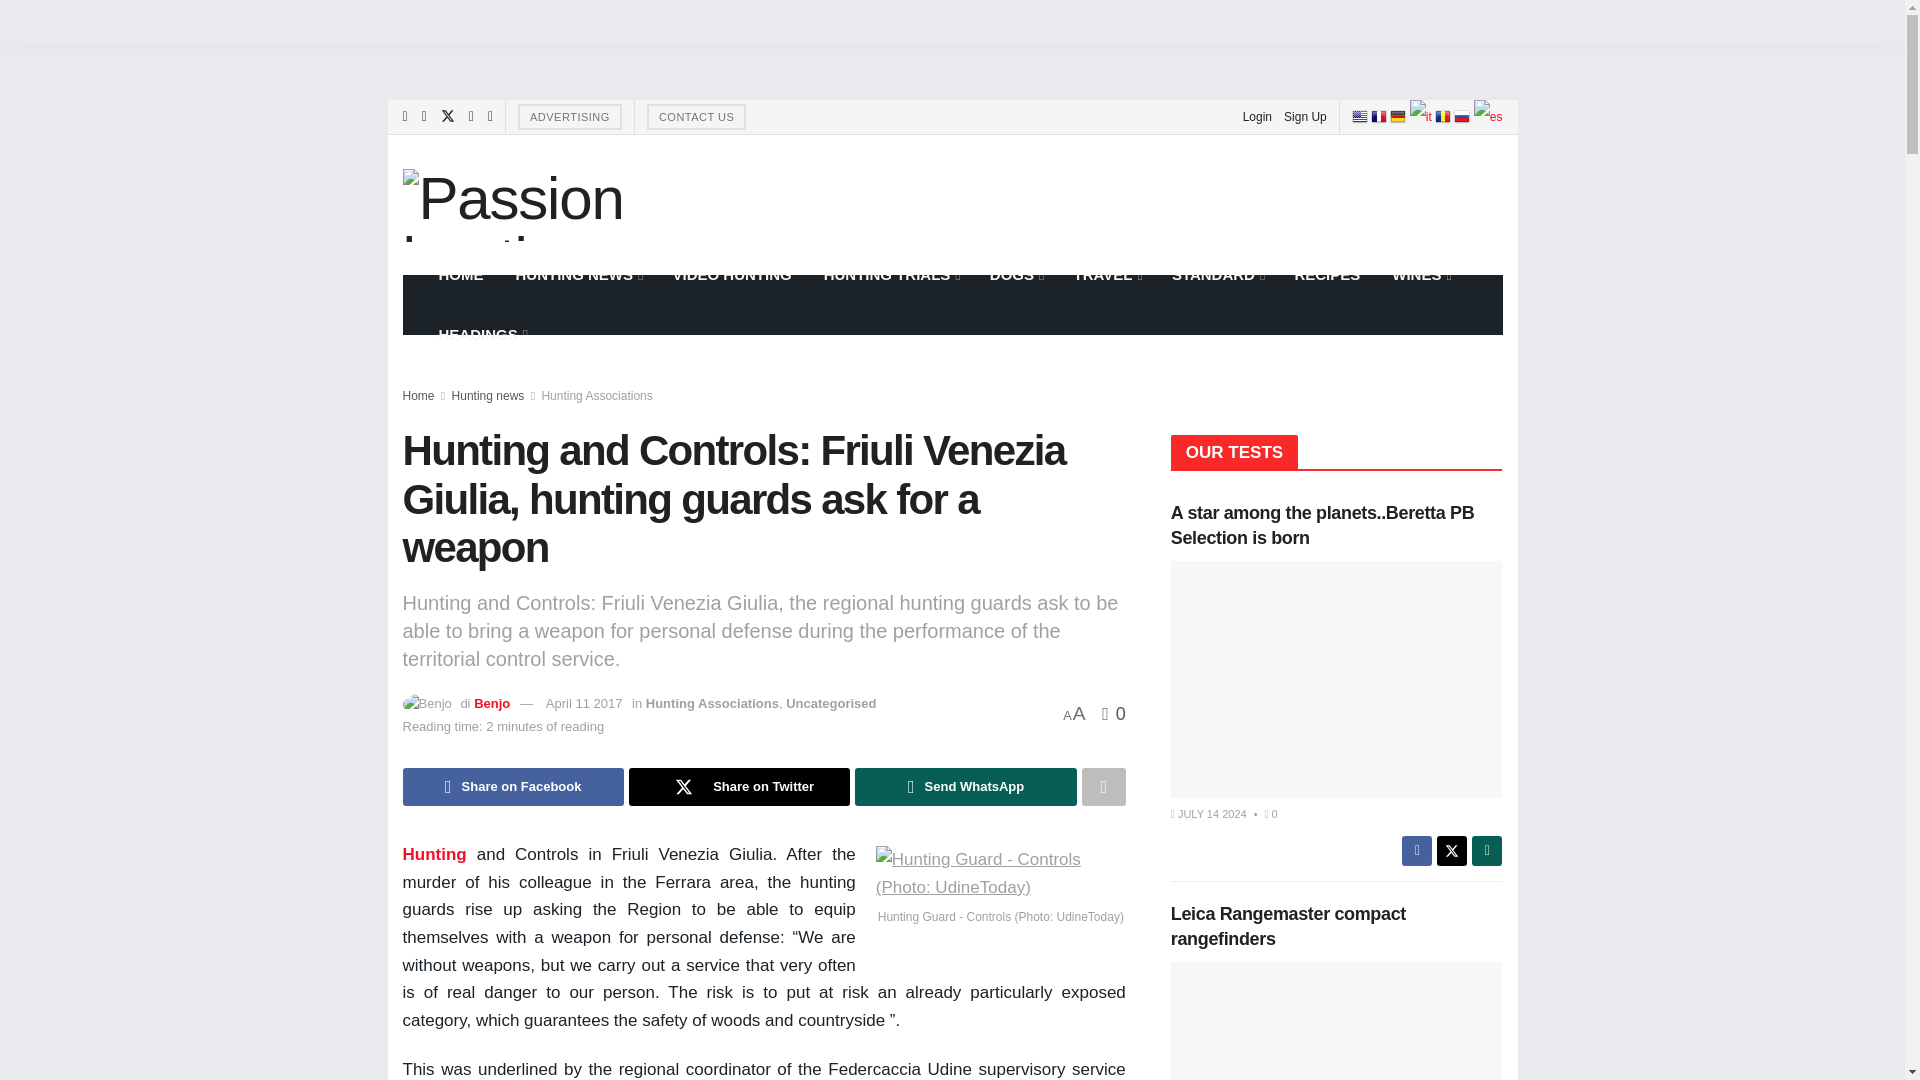  I want to click on HOME, so click(460, 274).